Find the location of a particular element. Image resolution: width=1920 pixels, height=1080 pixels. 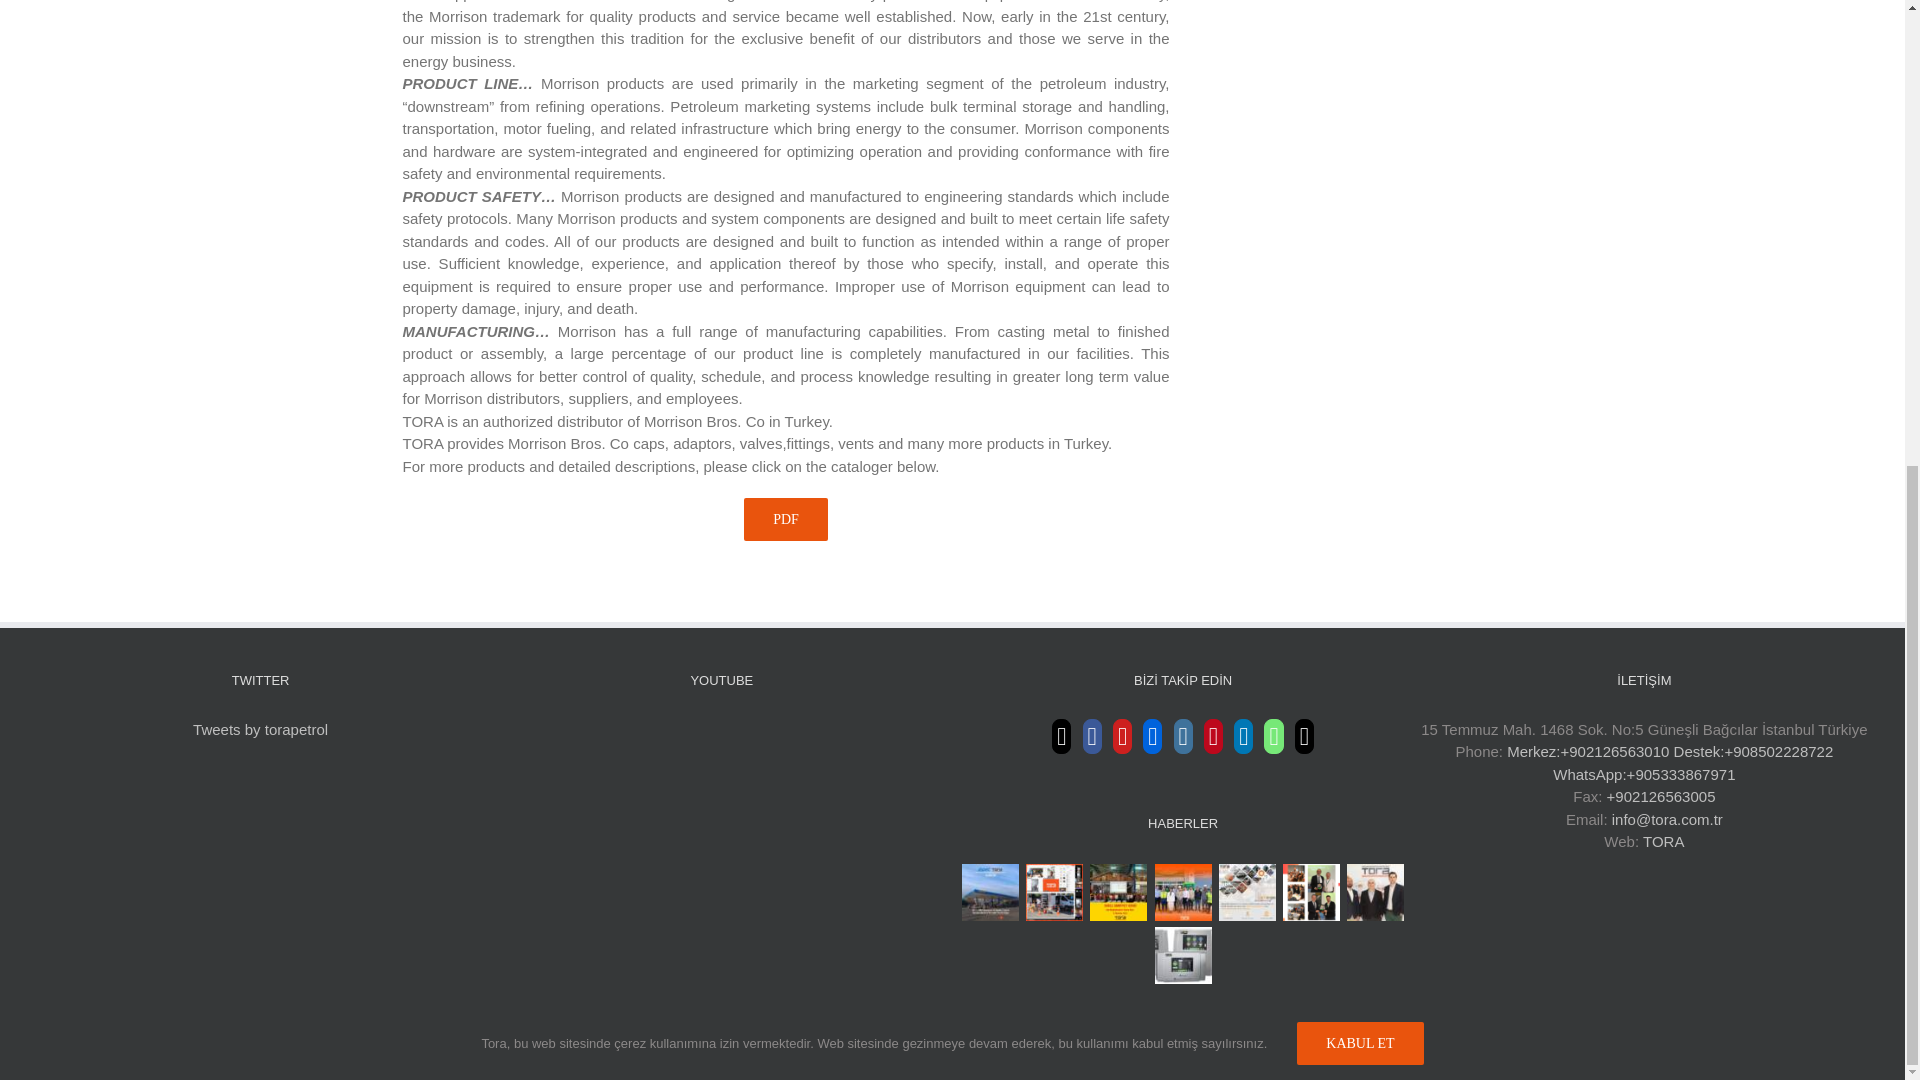

Facebook is located at coordinates (1092, 736).